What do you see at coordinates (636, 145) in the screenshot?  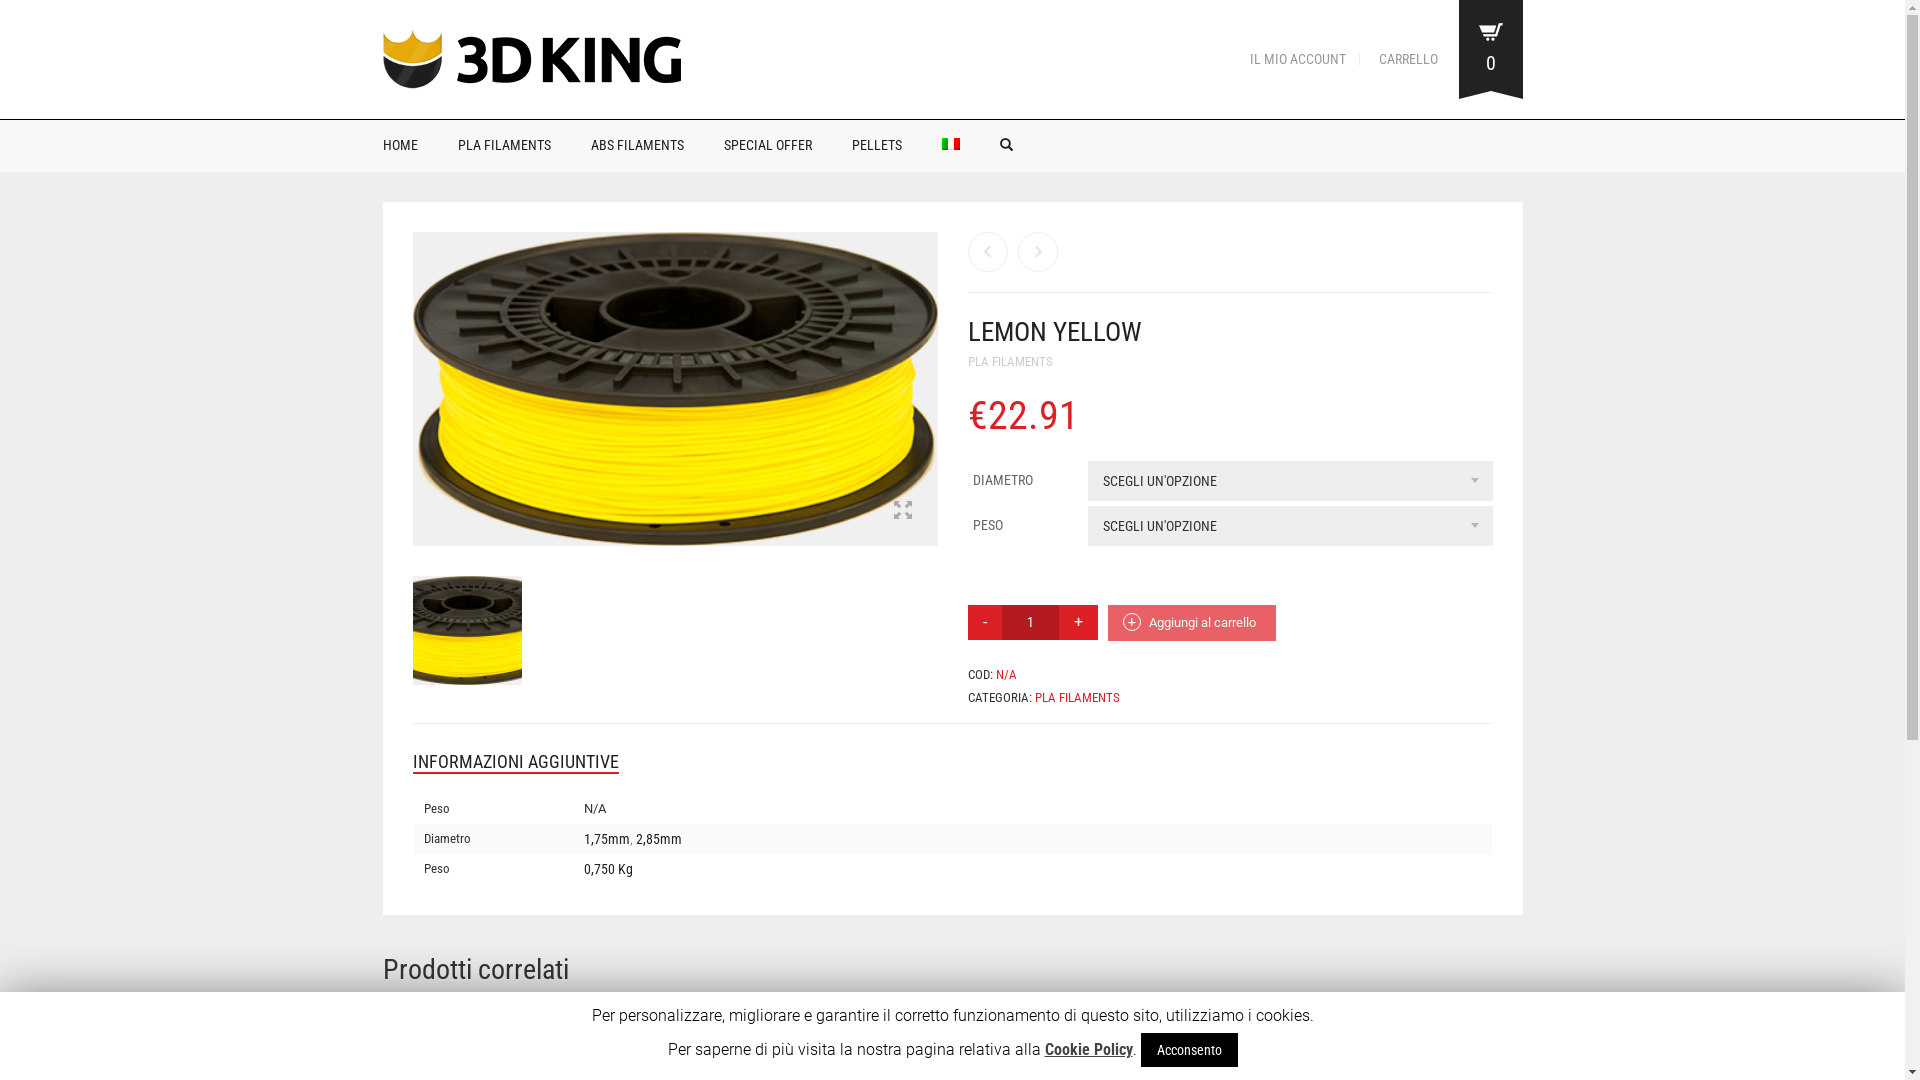 I see `ABS FILAMENTS` at bounding box center [636, 145].